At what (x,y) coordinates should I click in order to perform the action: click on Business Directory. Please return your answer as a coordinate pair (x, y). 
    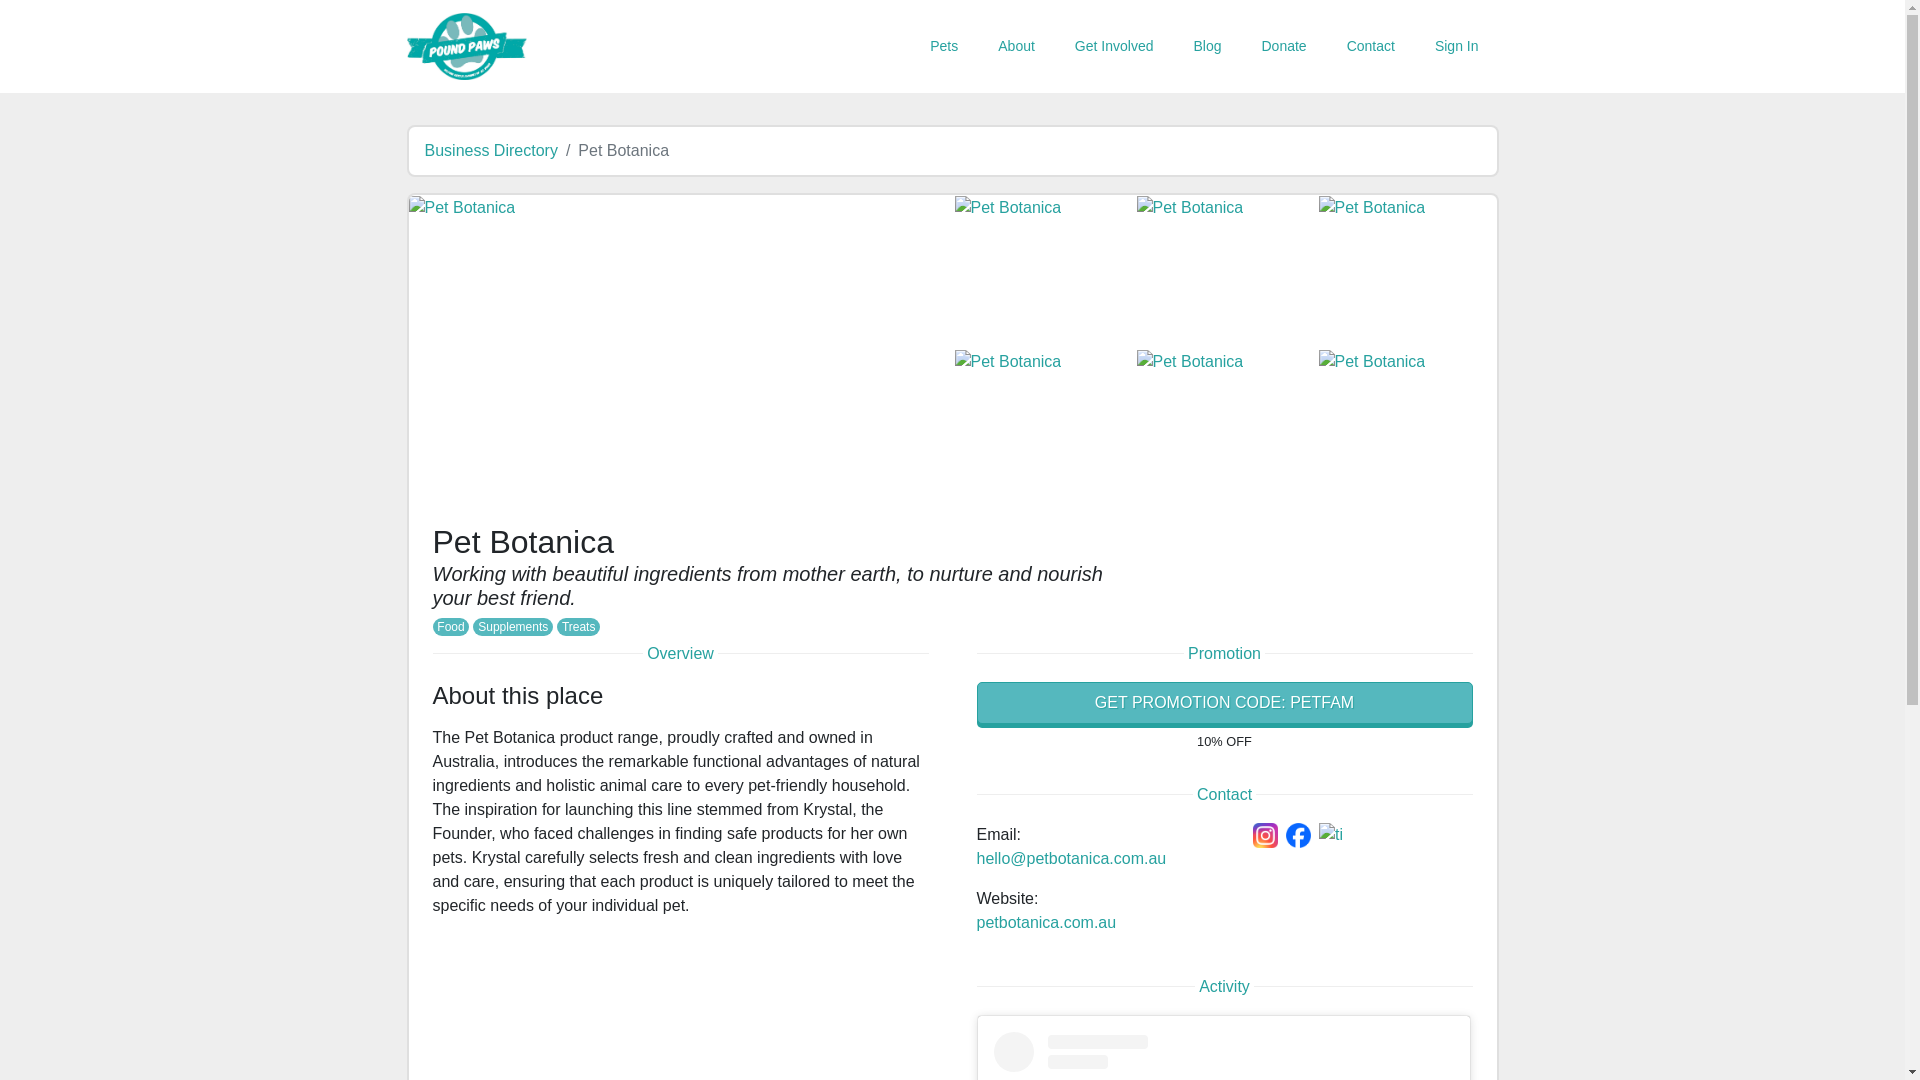
    Looking at the image, I should click on (490, 150).